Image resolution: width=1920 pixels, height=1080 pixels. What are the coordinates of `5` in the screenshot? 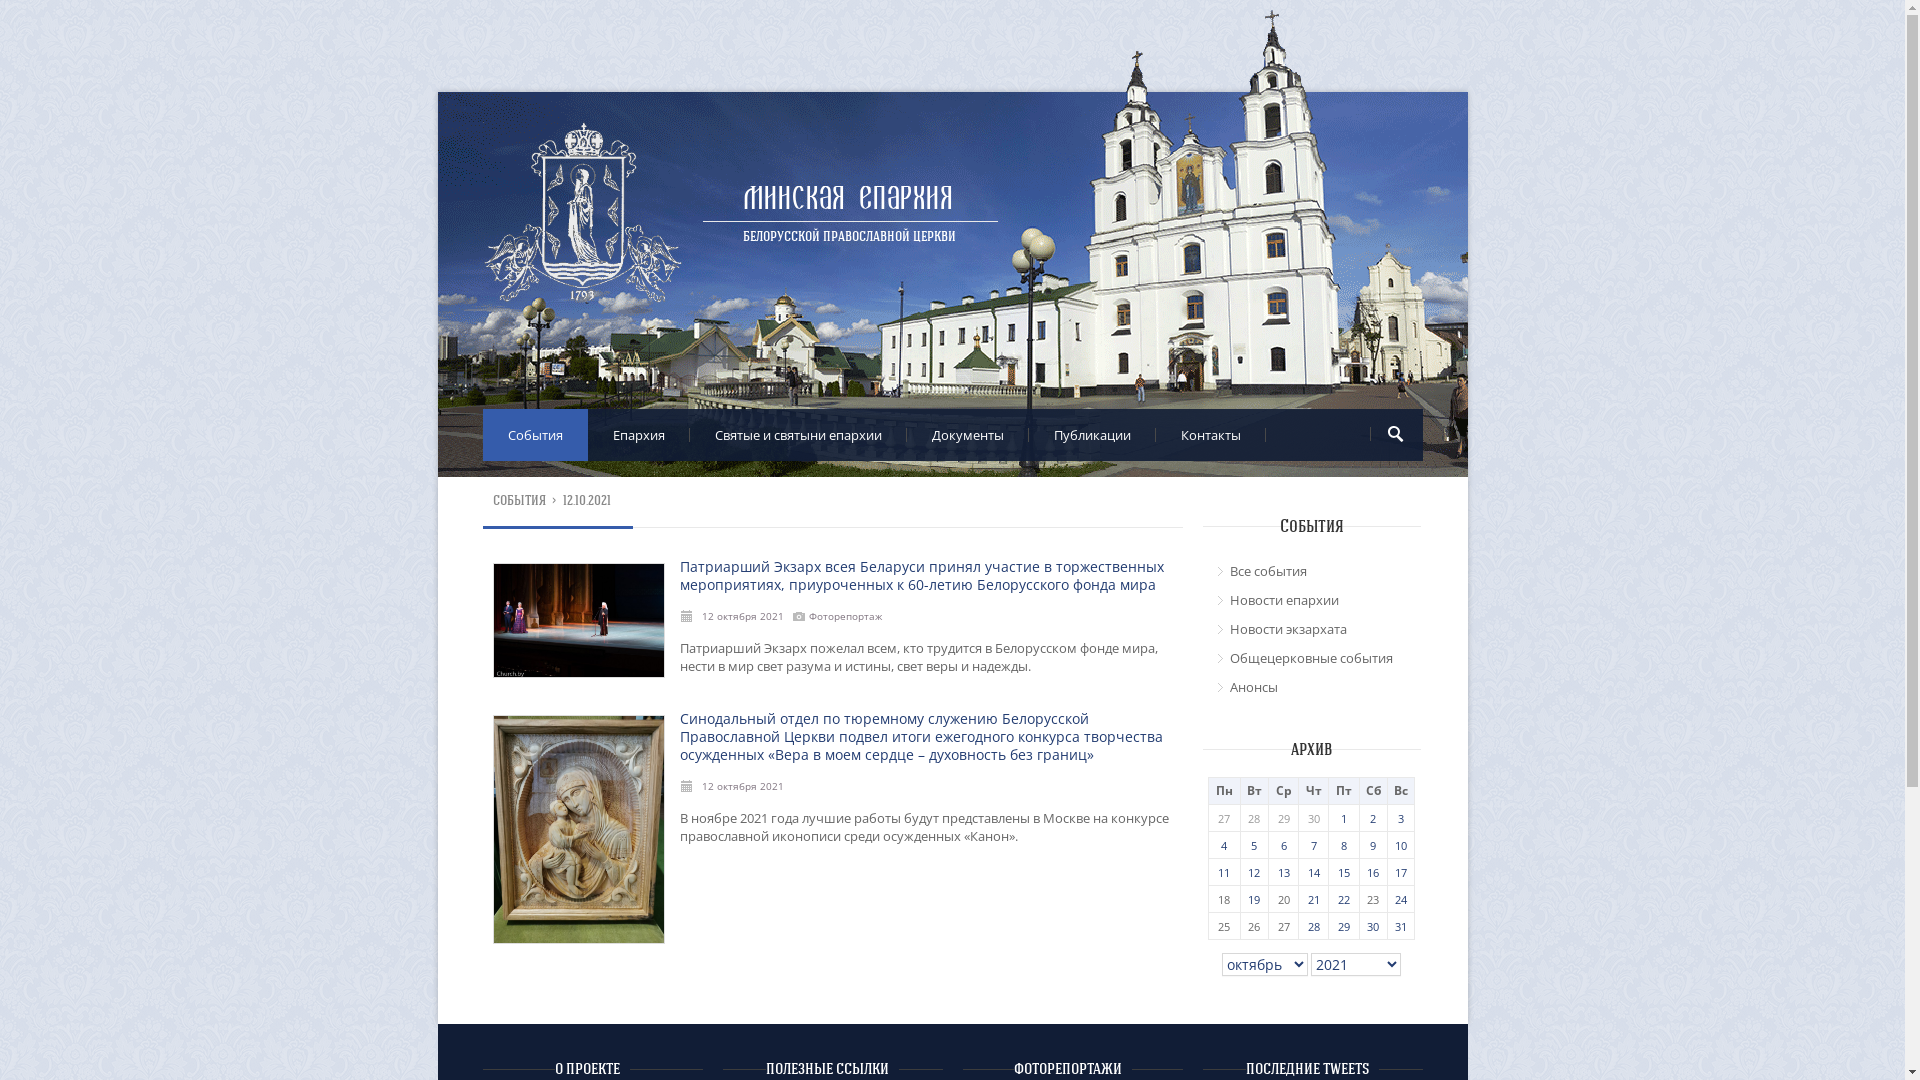 It's located at (1254, 846).